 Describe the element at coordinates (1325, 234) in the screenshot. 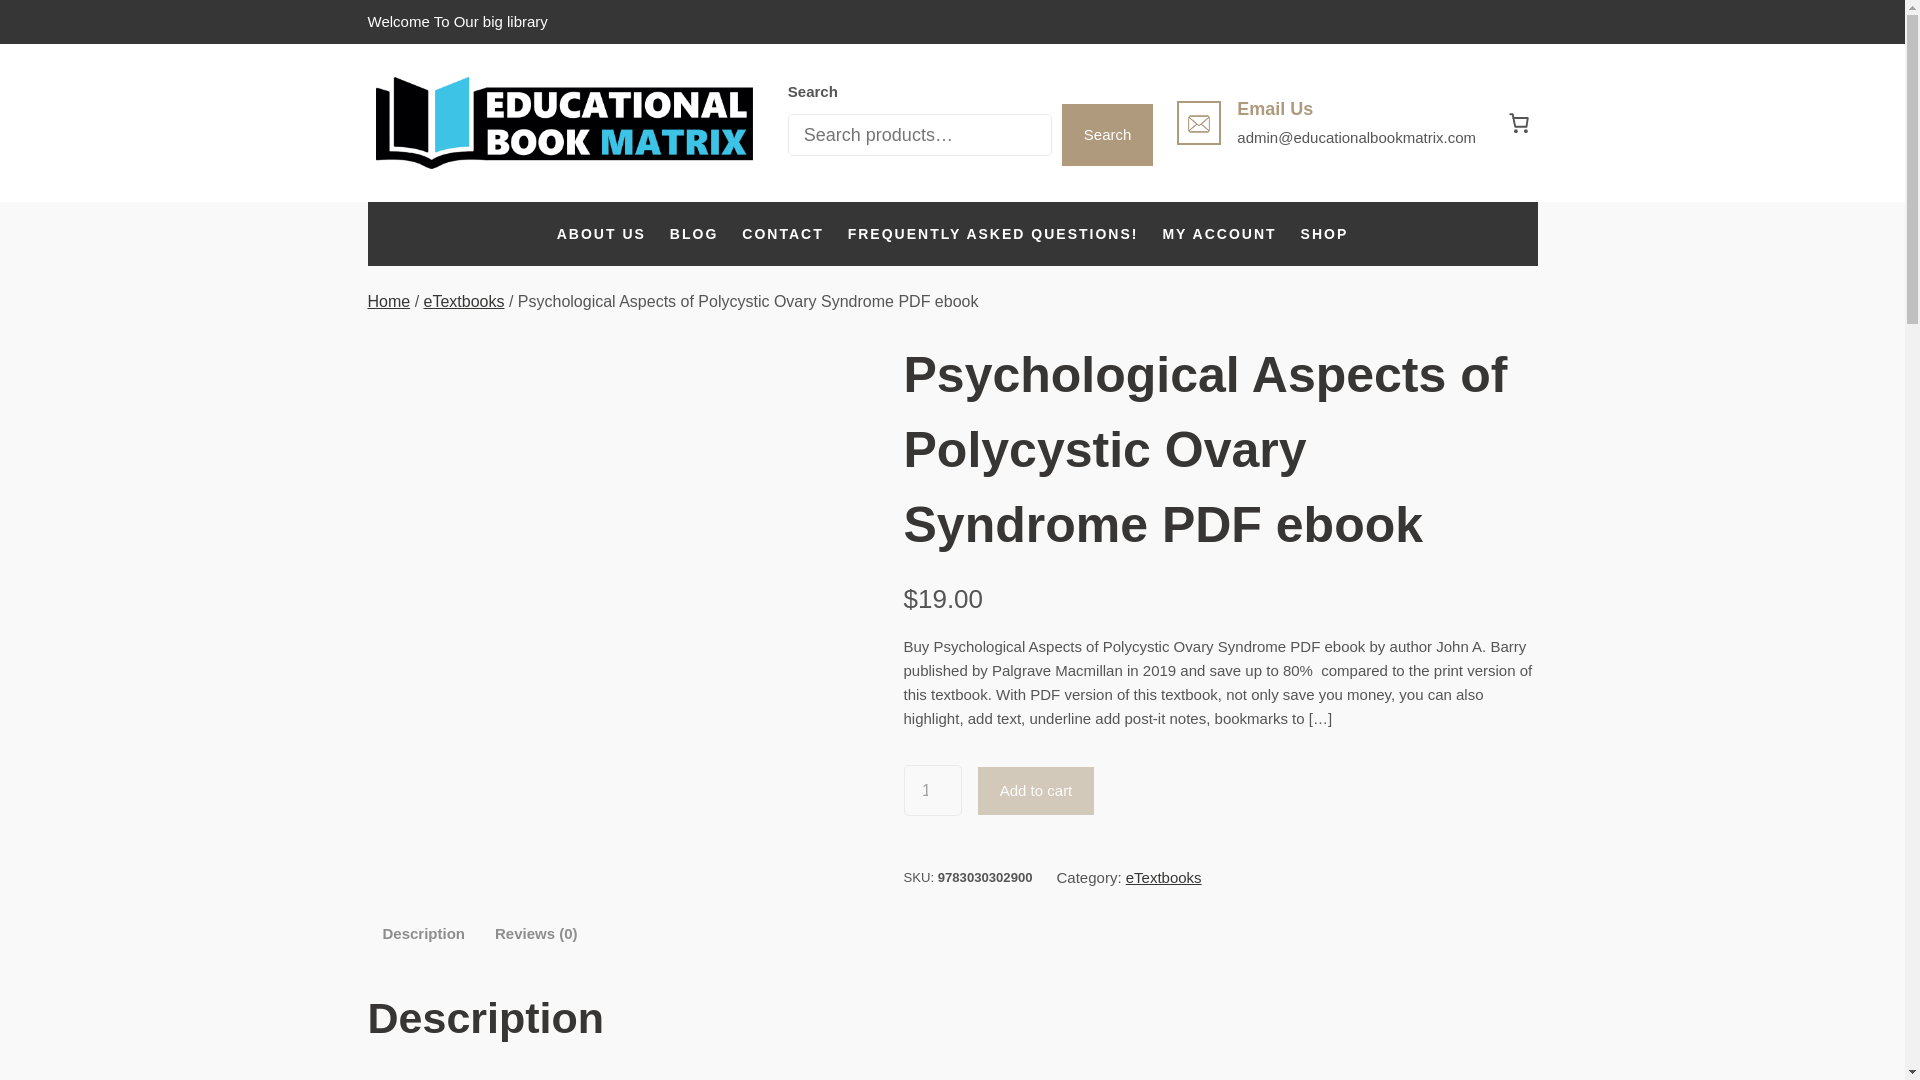

I see `SHOP` at that location.